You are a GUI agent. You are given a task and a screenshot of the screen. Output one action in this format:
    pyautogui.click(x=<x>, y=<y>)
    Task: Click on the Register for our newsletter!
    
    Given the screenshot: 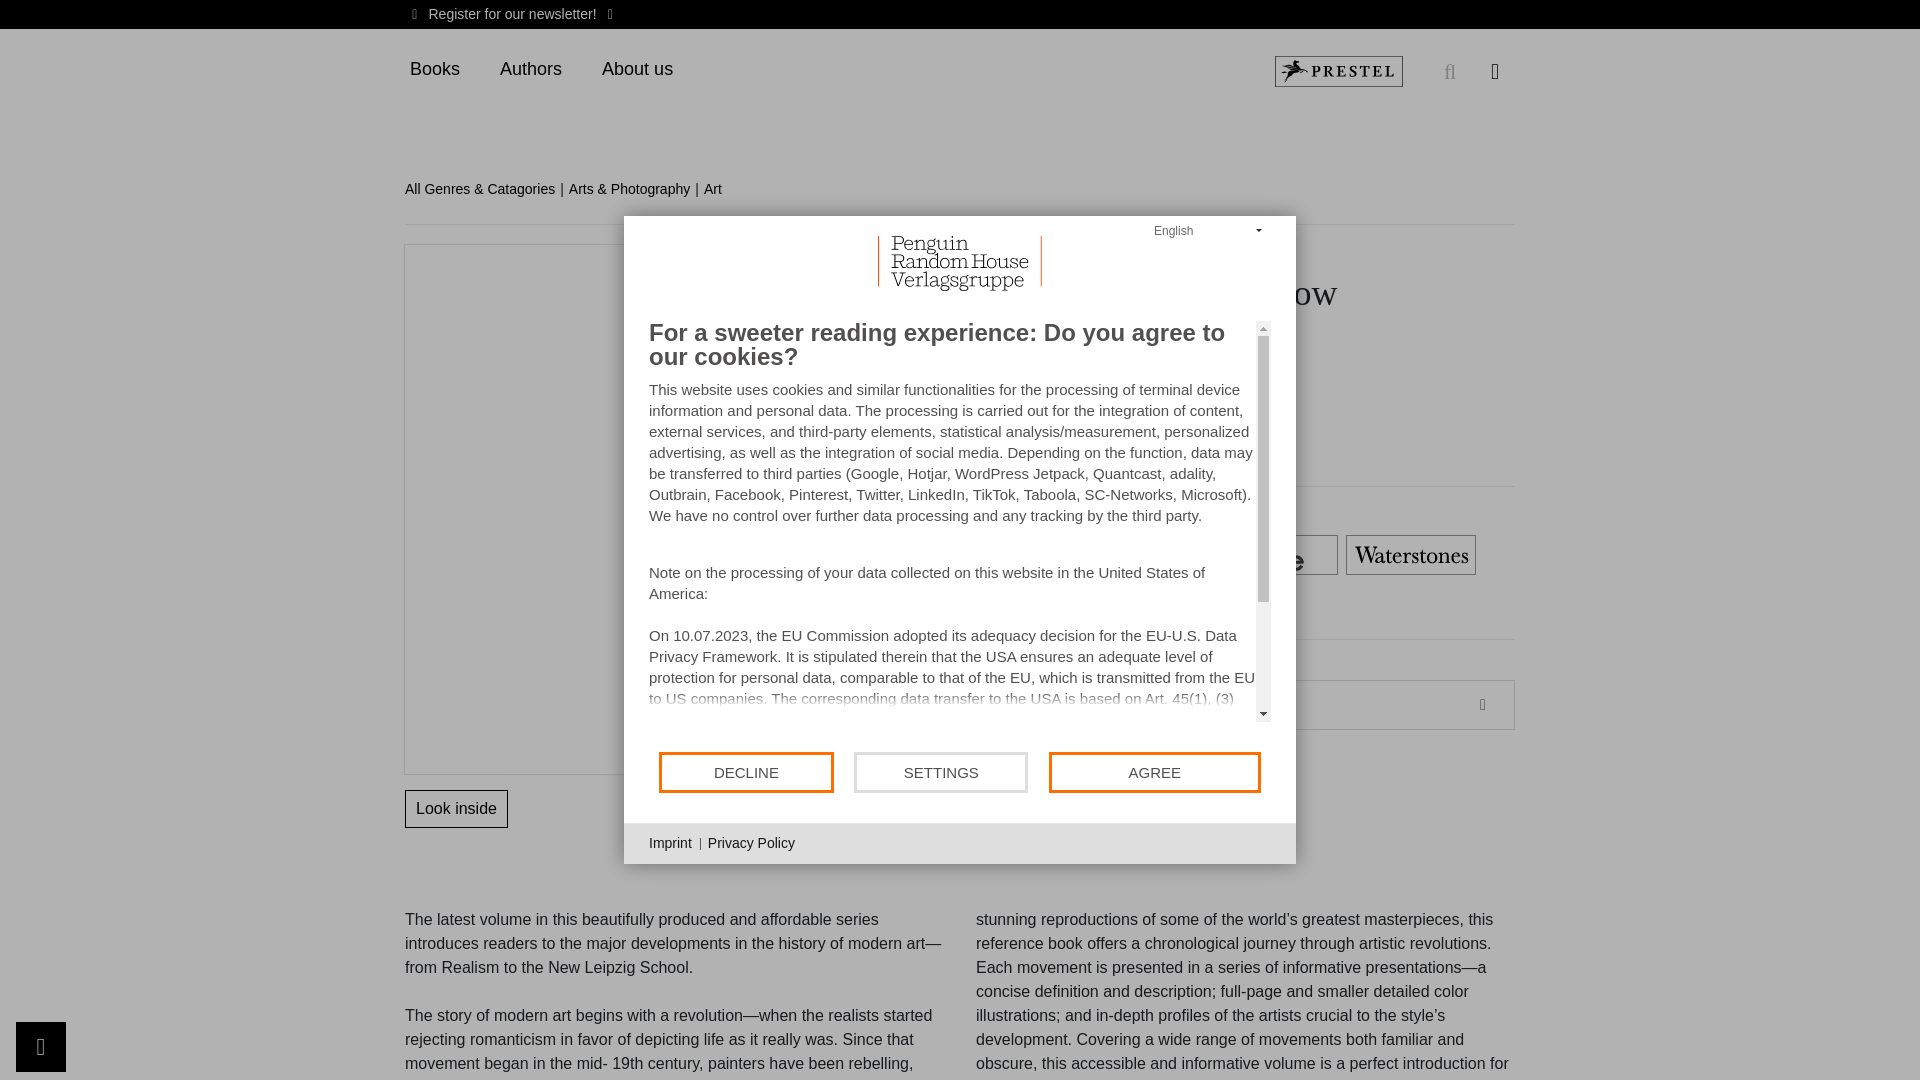 What is the action you would take?
    pyautogui.click(x=512, y=14)
    